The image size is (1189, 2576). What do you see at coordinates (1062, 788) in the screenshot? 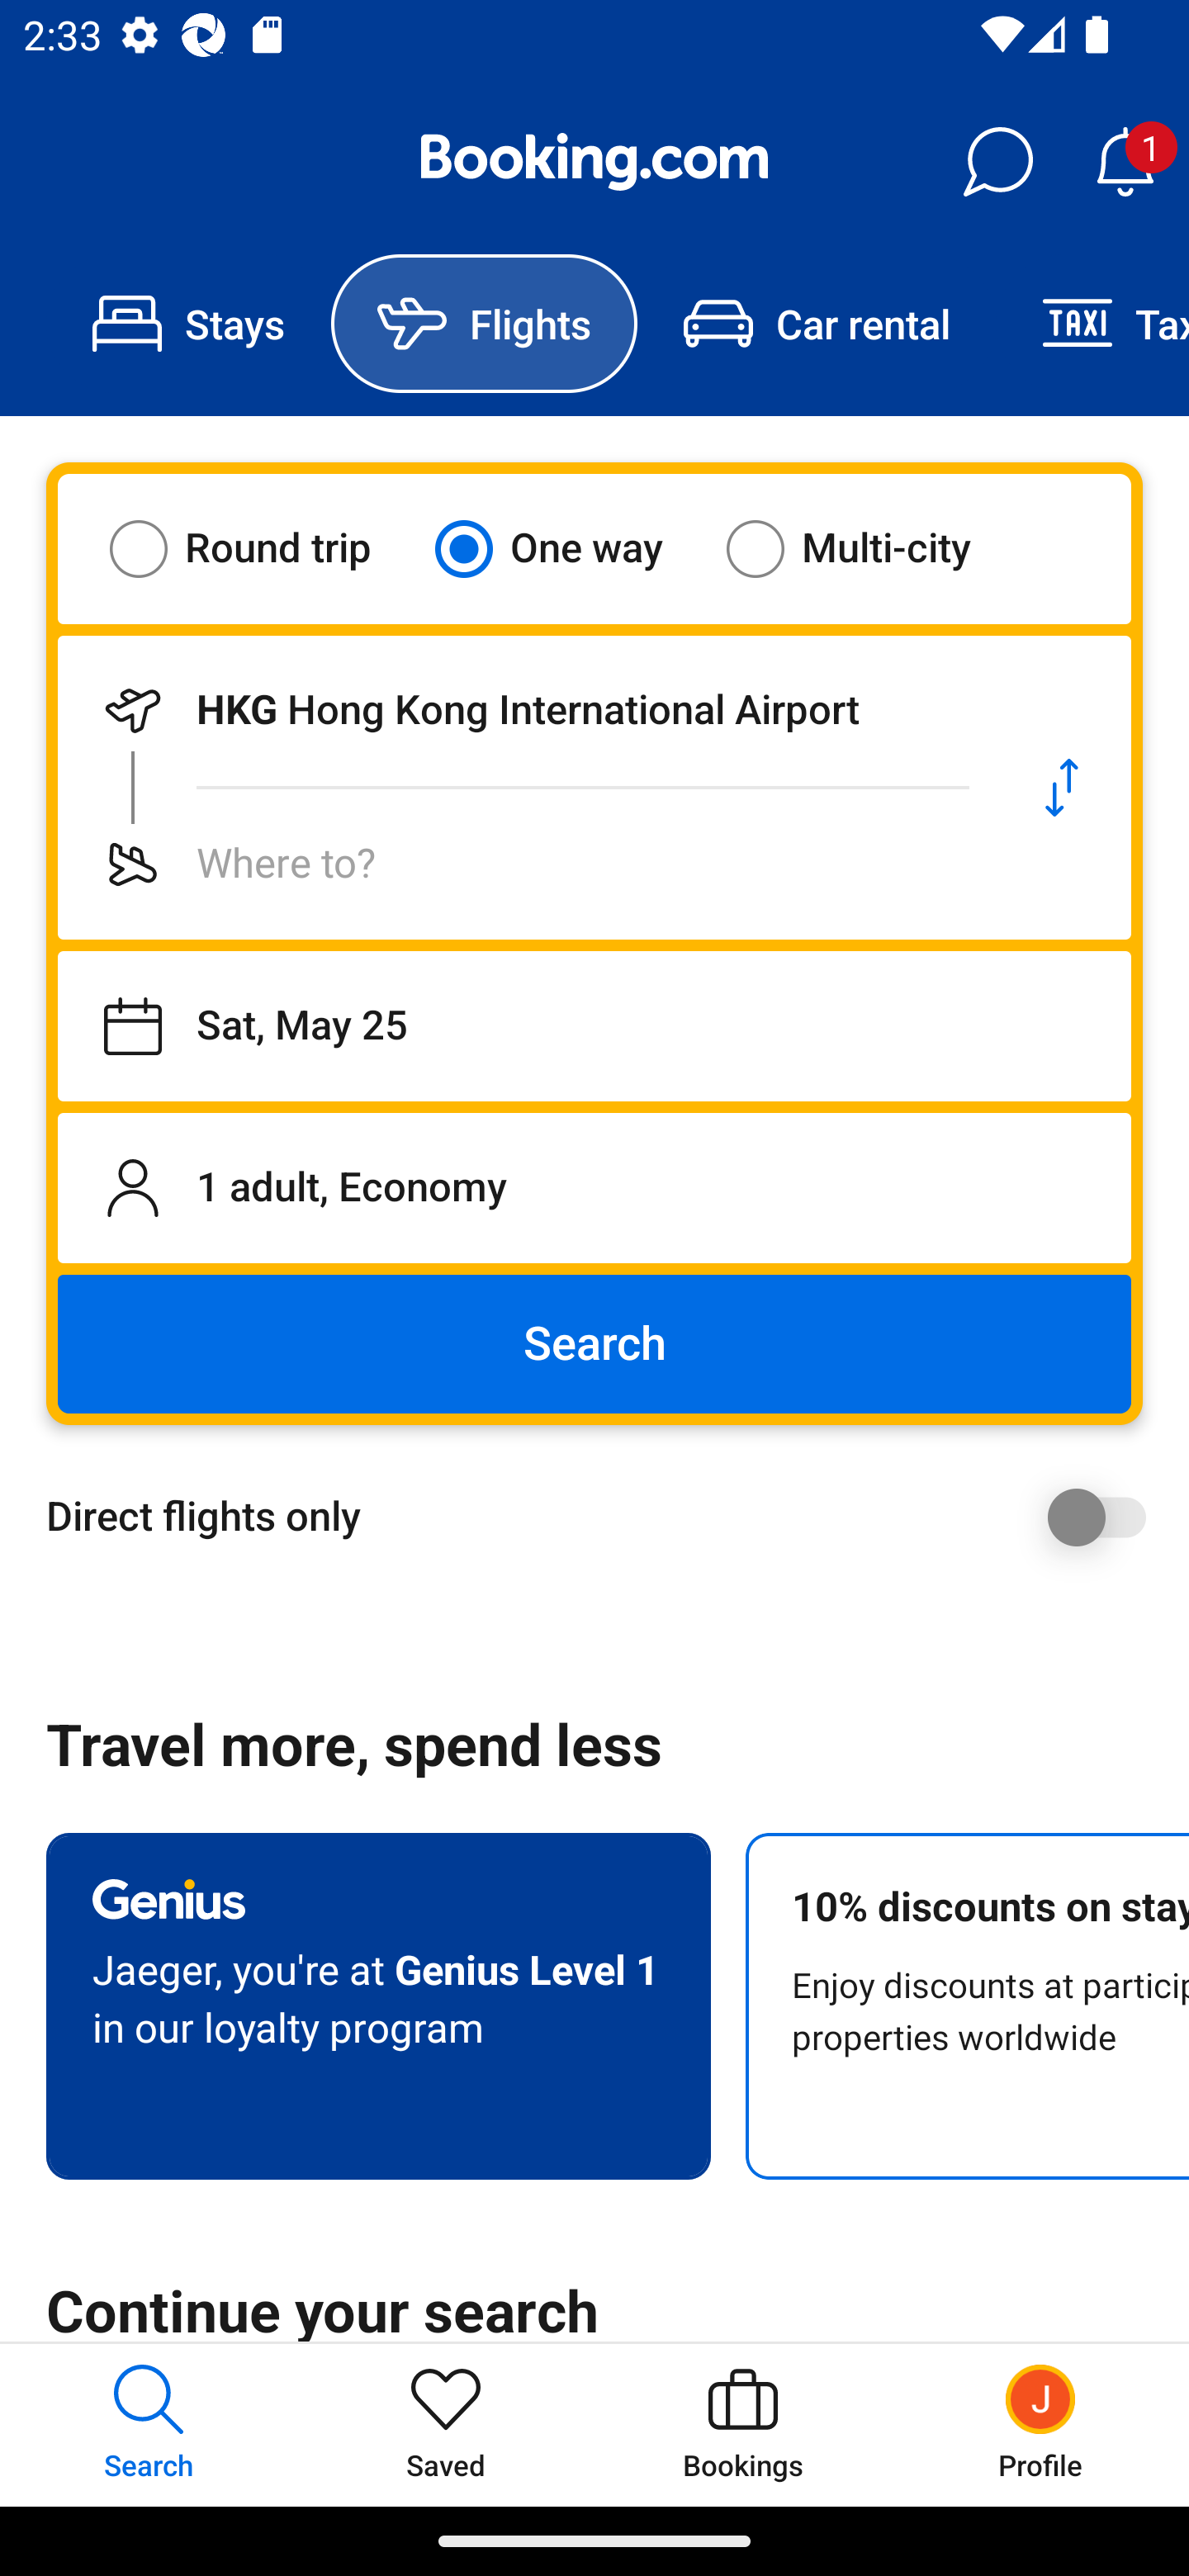
I see `Swap departure location and destination` at bounding box center [1062, 788].